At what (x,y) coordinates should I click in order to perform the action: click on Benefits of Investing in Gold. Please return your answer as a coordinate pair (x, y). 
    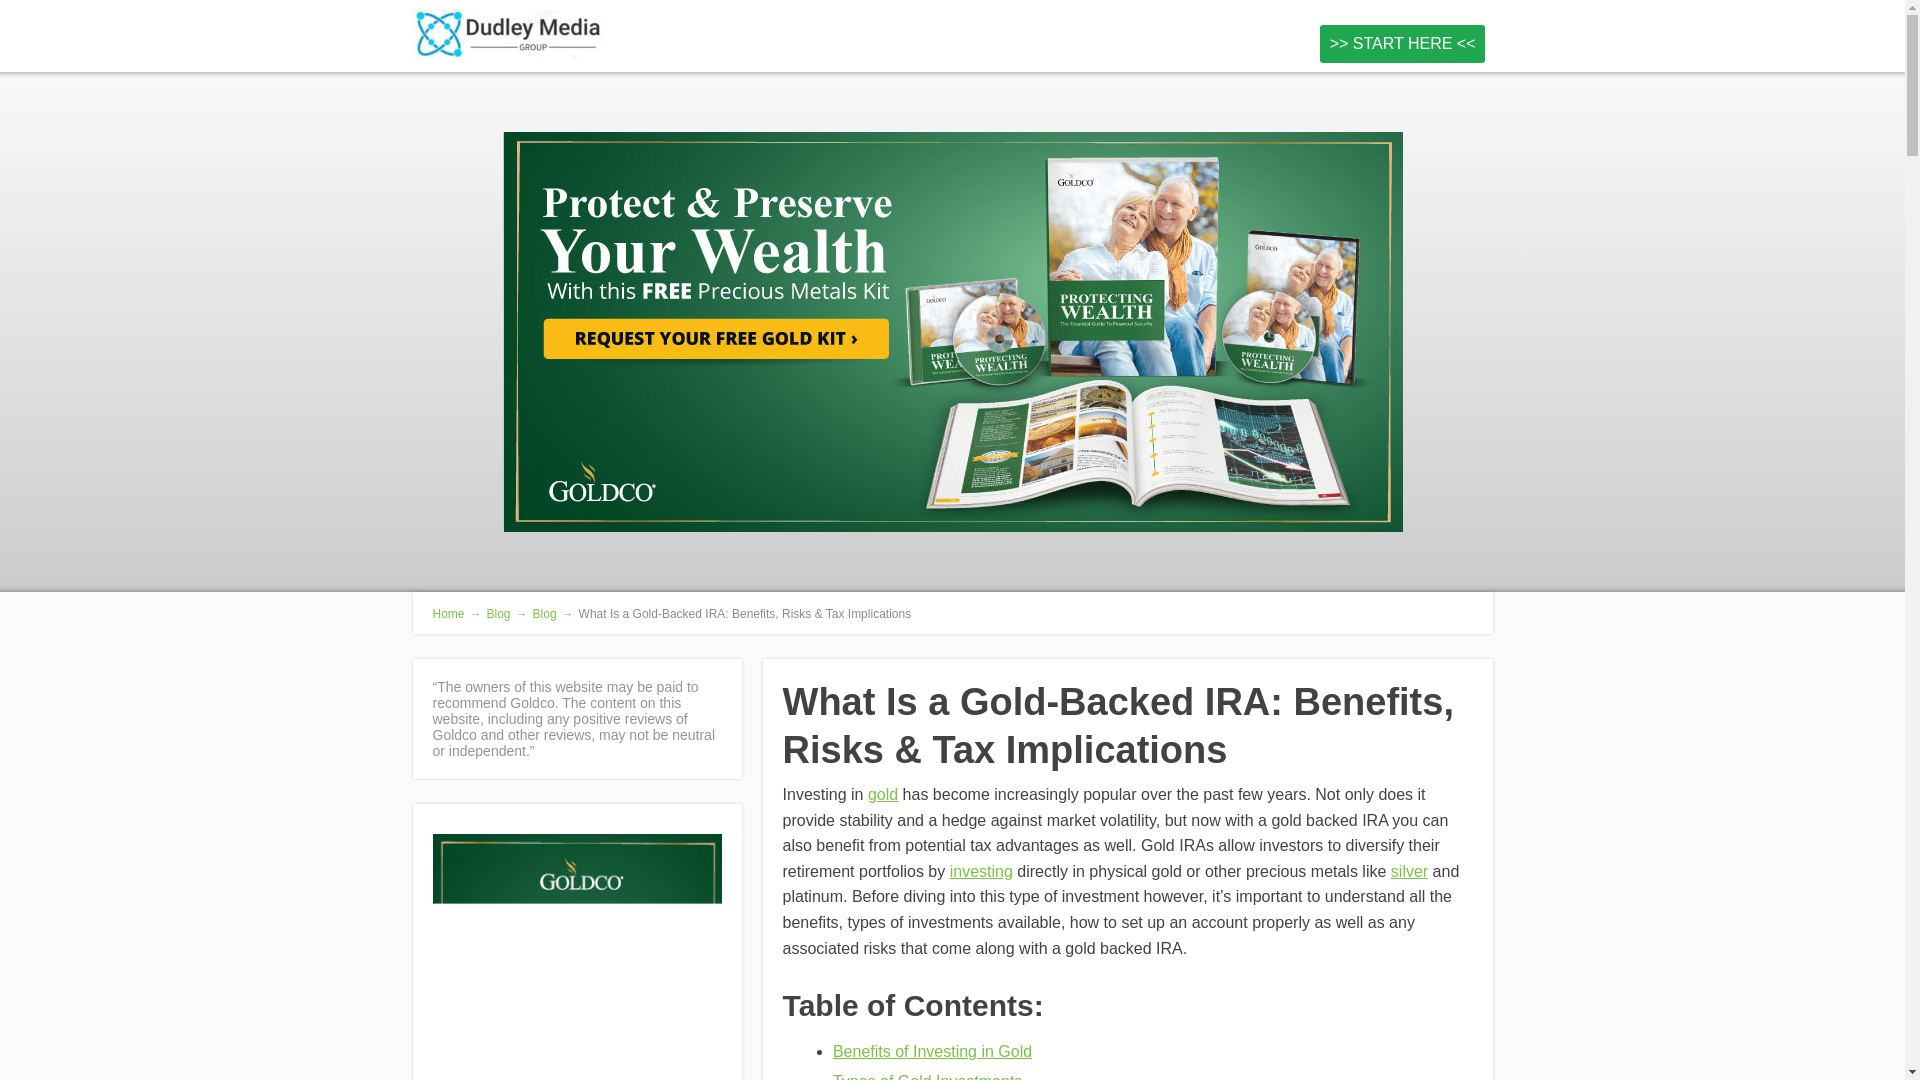
    Looking at the image, I should click on (932, 1051).